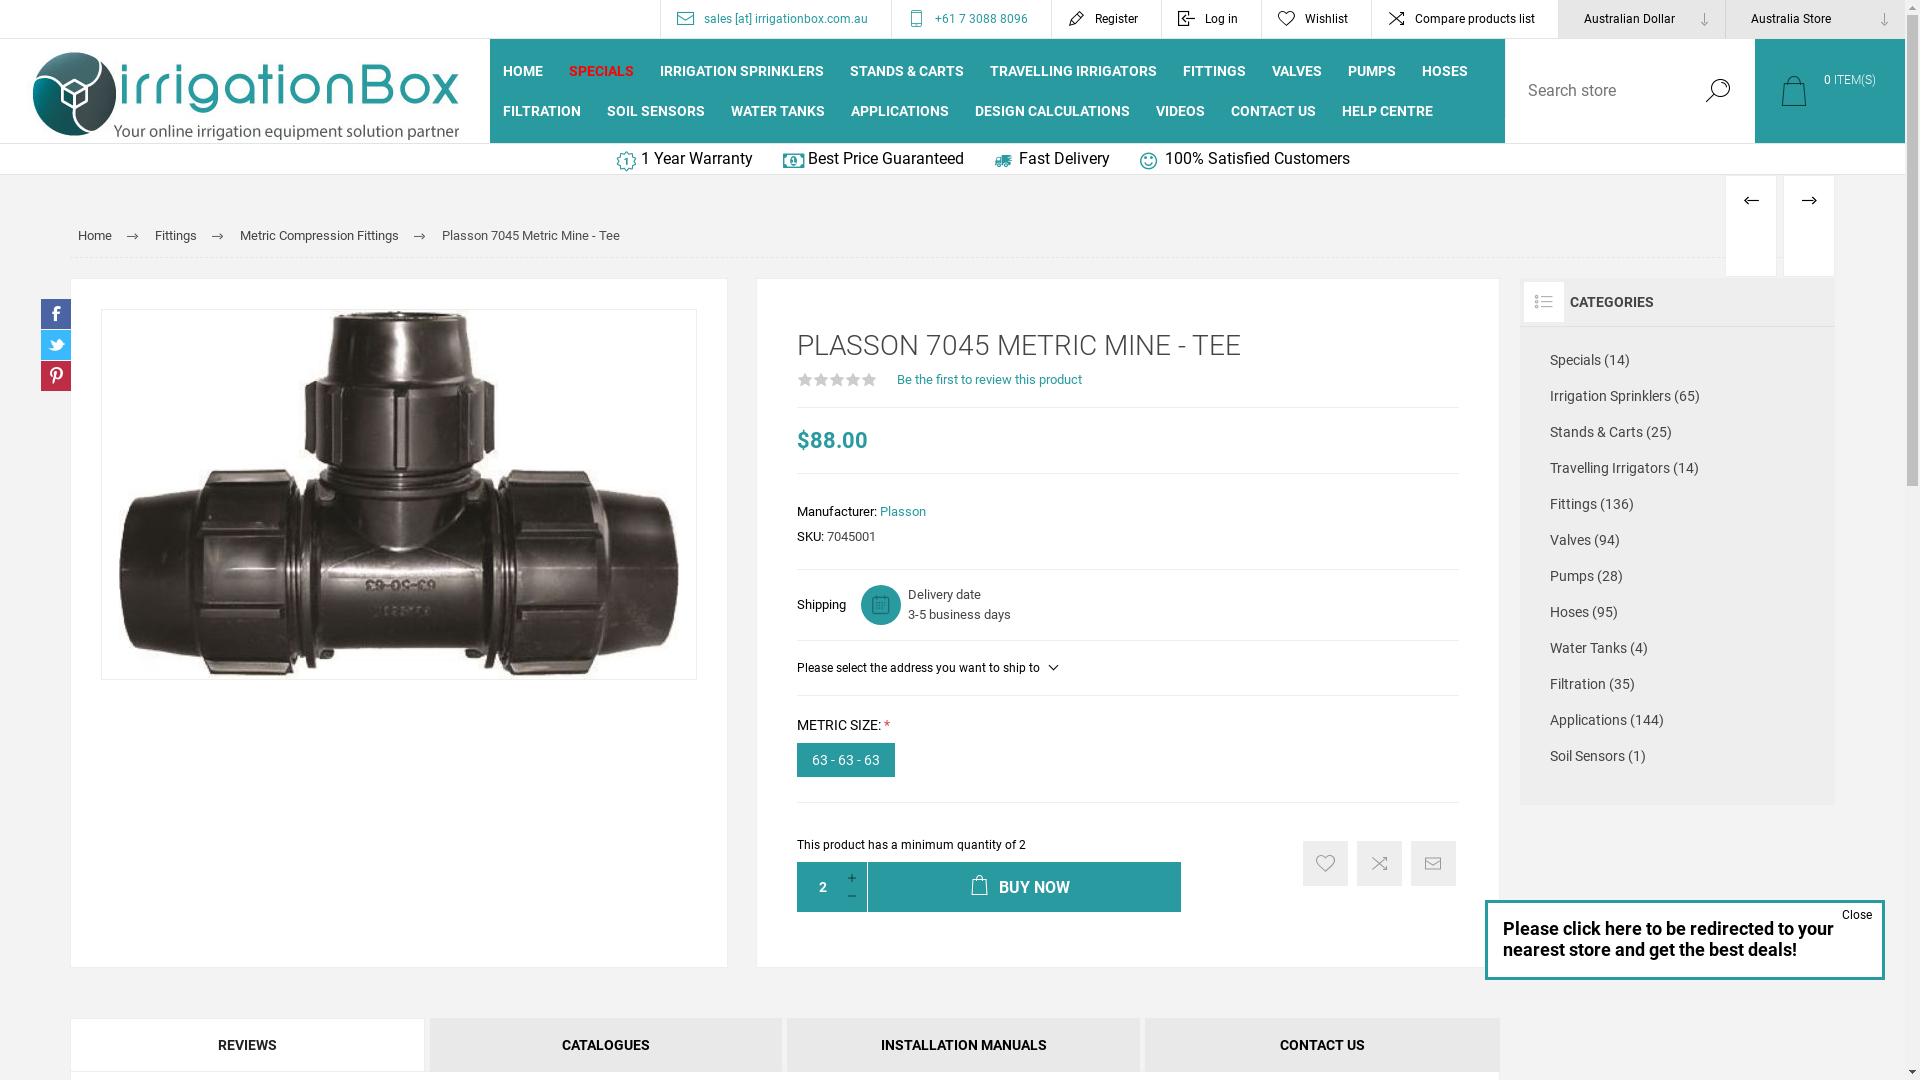  Describe the element at coordinates (907, 71) in the screenshot. I see `STANDS & CARTS` at that location.